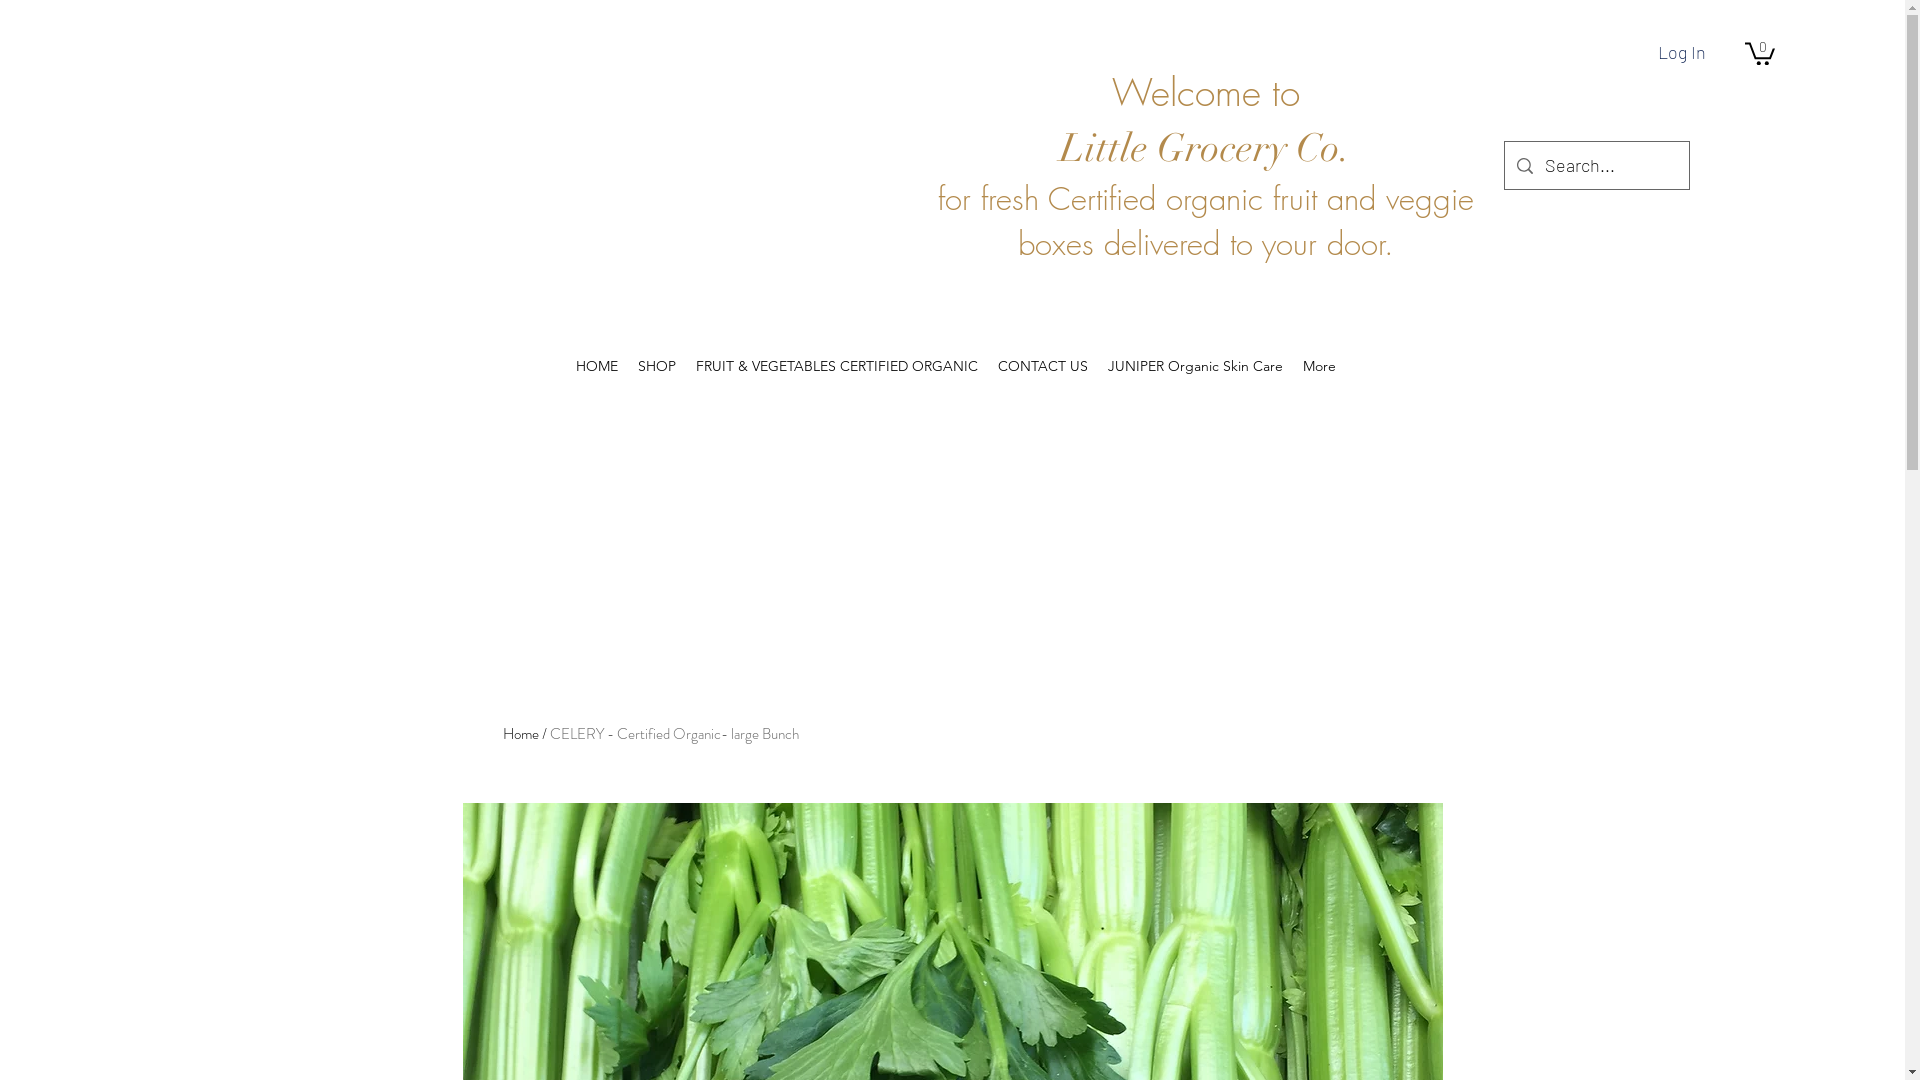 Image resolution: width=1920 pixels, height=1080 pixels. Describe the element at coordinates (1196, 366) in the screenshot. I see `JUNIPER Organic Skin Care` at that location.